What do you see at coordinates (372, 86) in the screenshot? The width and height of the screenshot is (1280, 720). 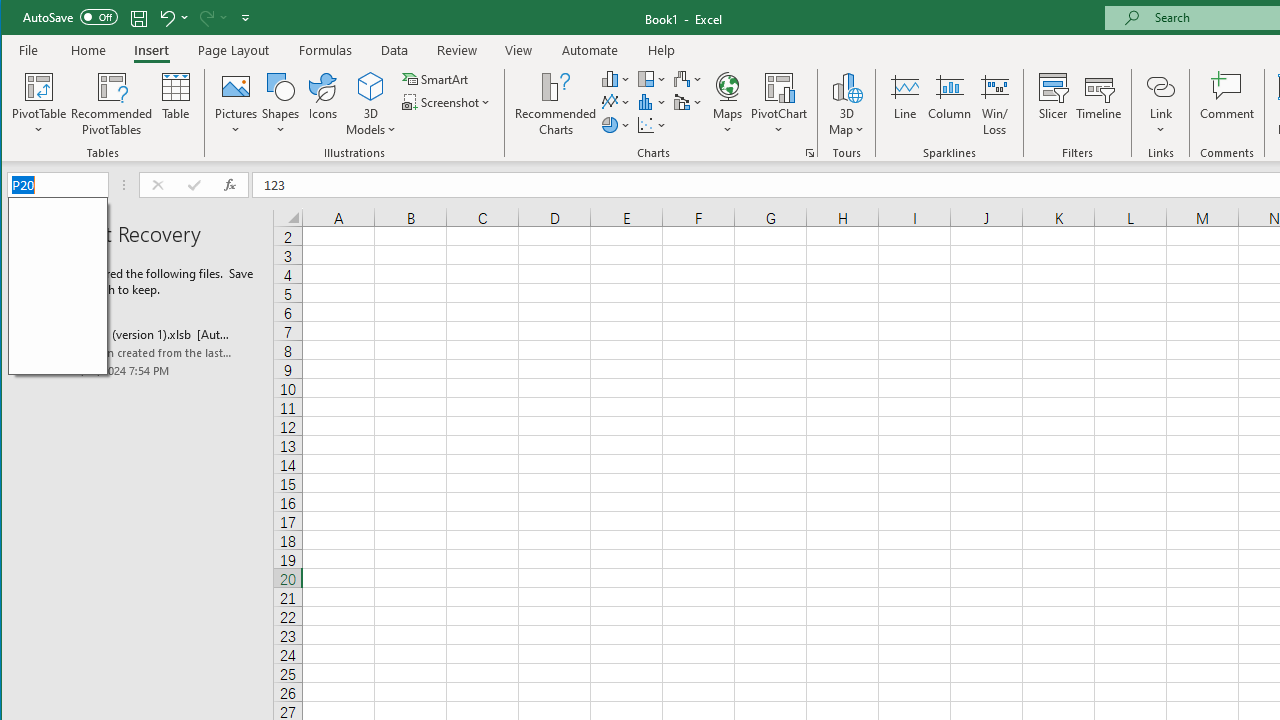 I see `3D Models` at bounding box center [372, 86].